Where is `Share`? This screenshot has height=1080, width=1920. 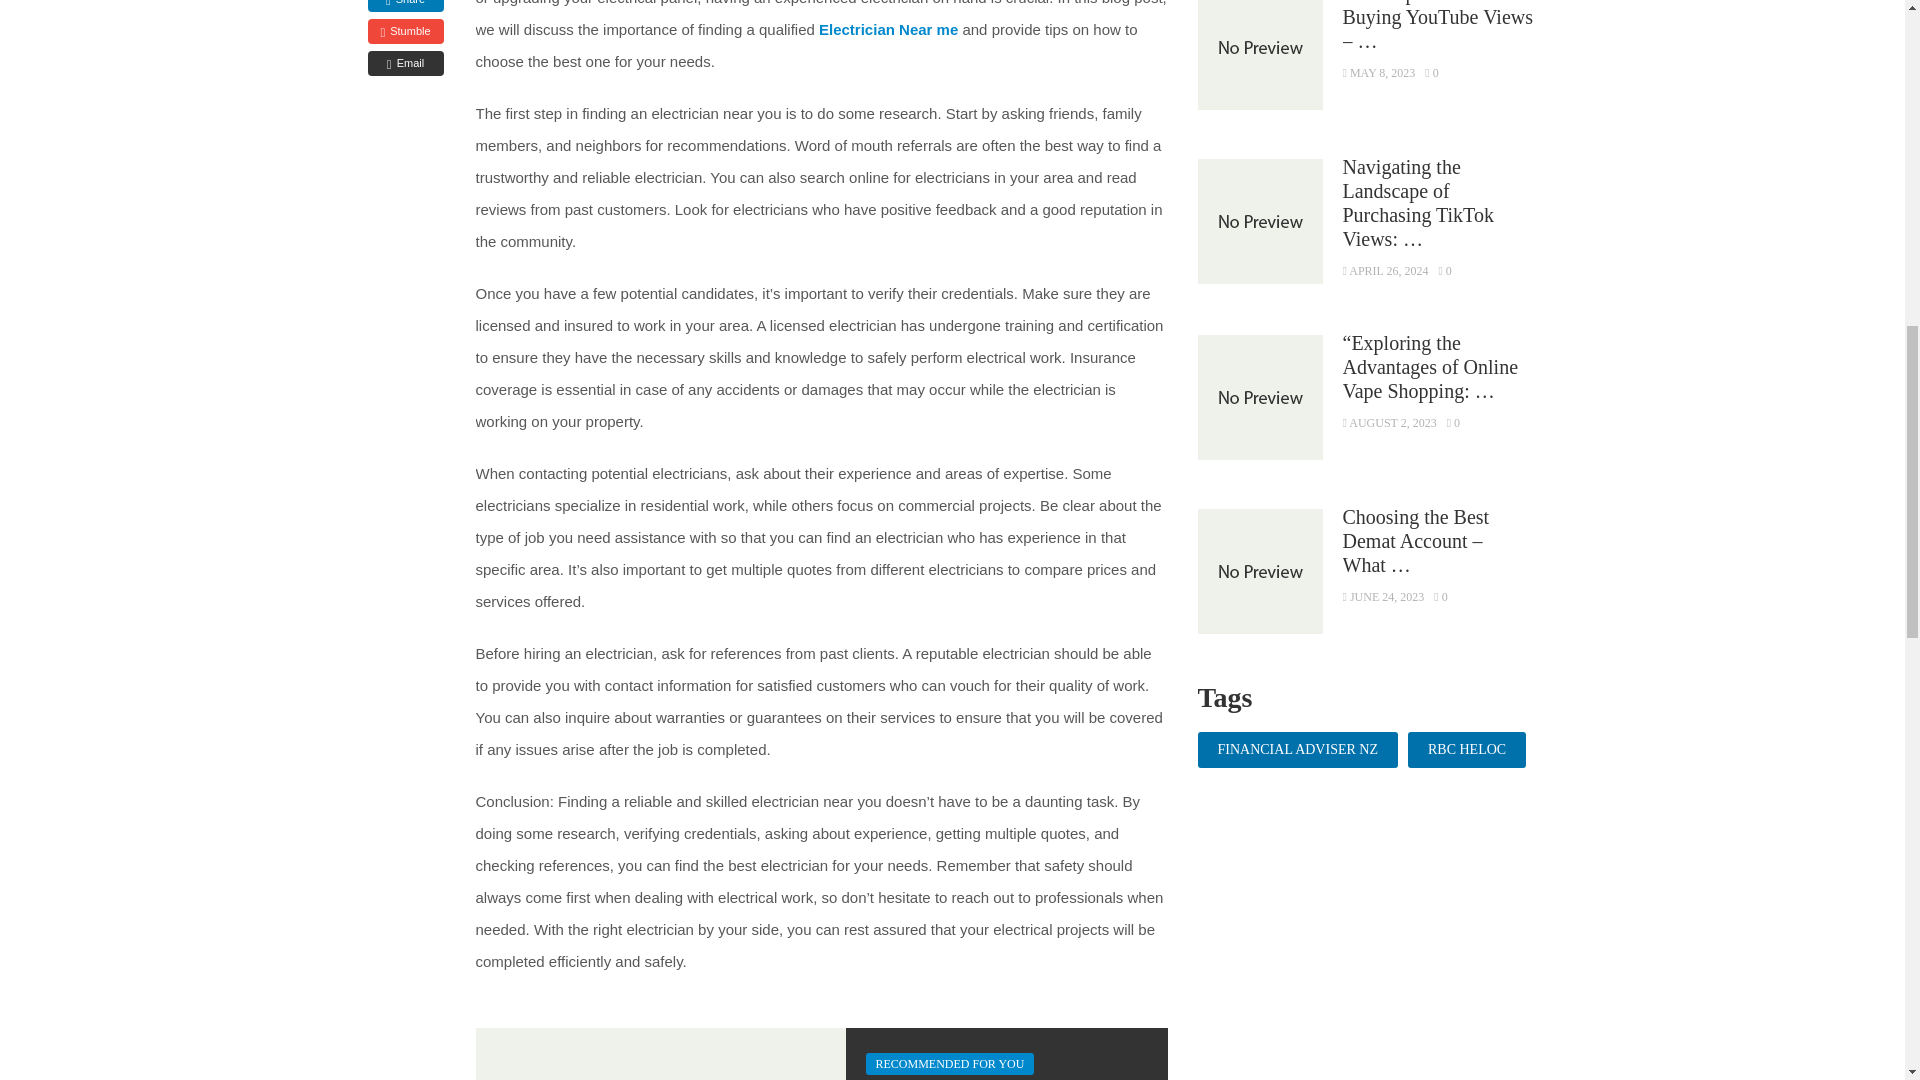
Share is located at coordinates (406, 6).